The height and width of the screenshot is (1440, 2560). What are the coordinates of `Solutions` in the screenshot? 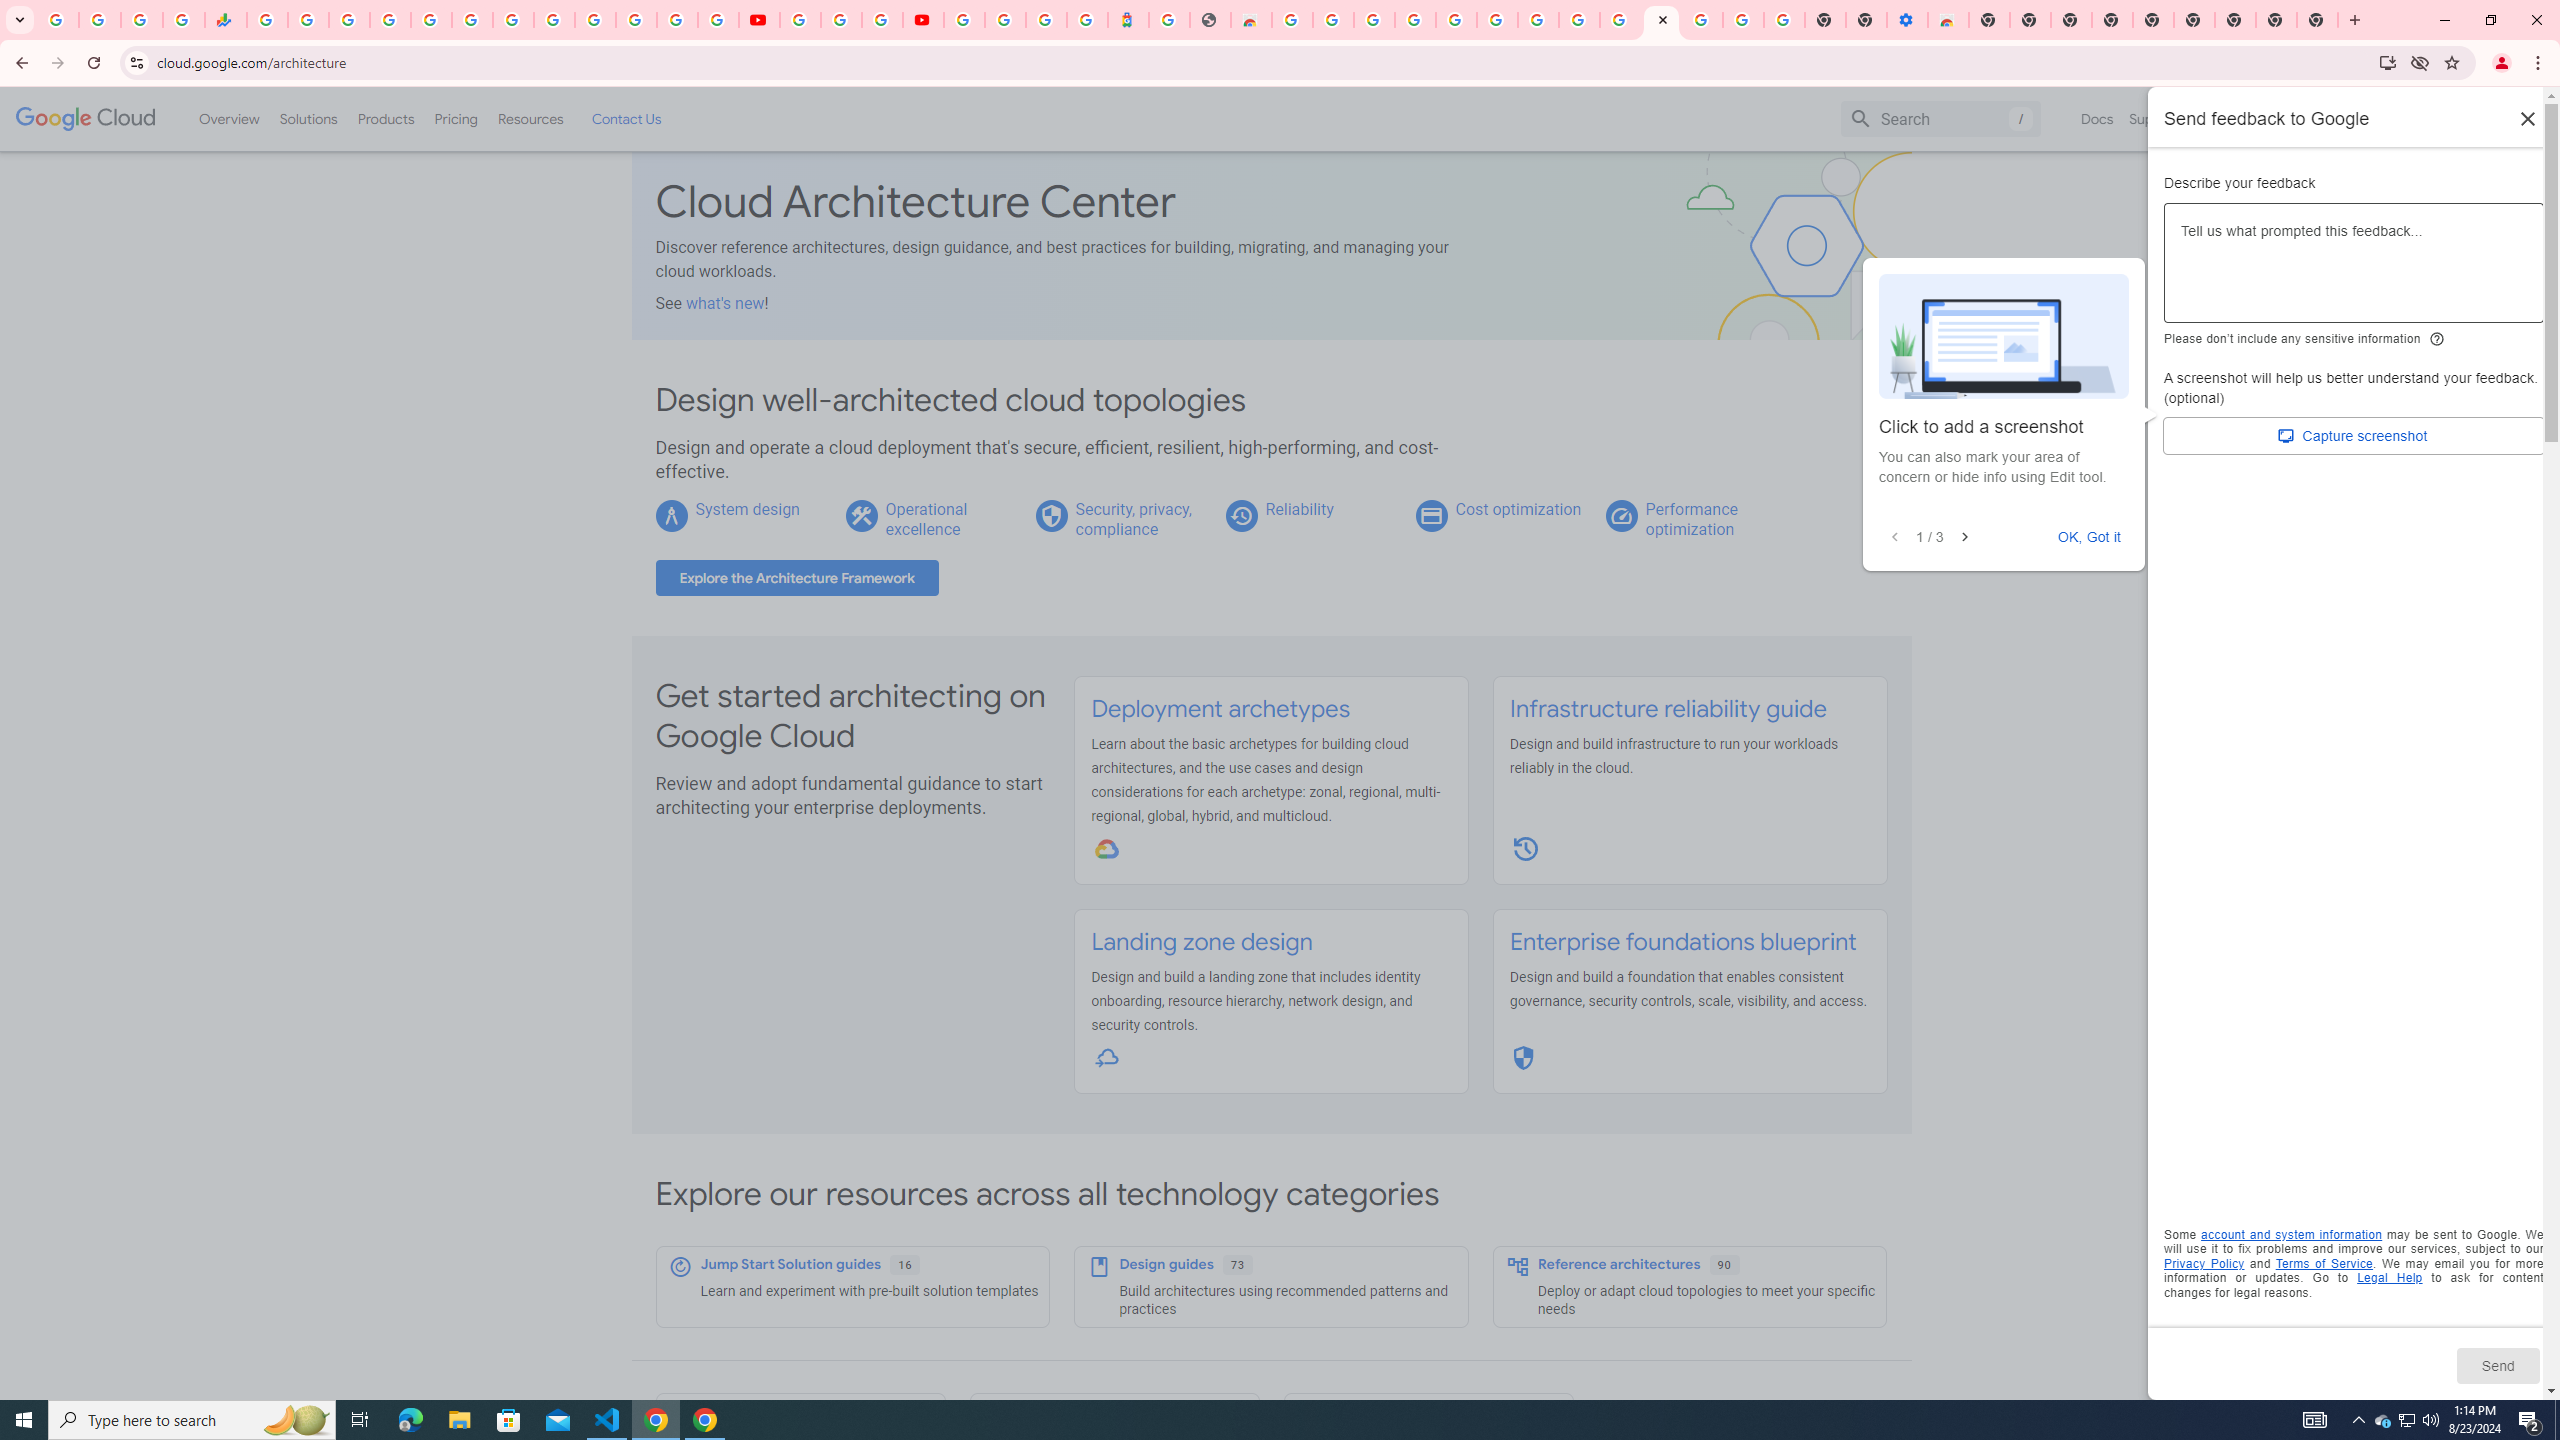 It's located at (308, 118).